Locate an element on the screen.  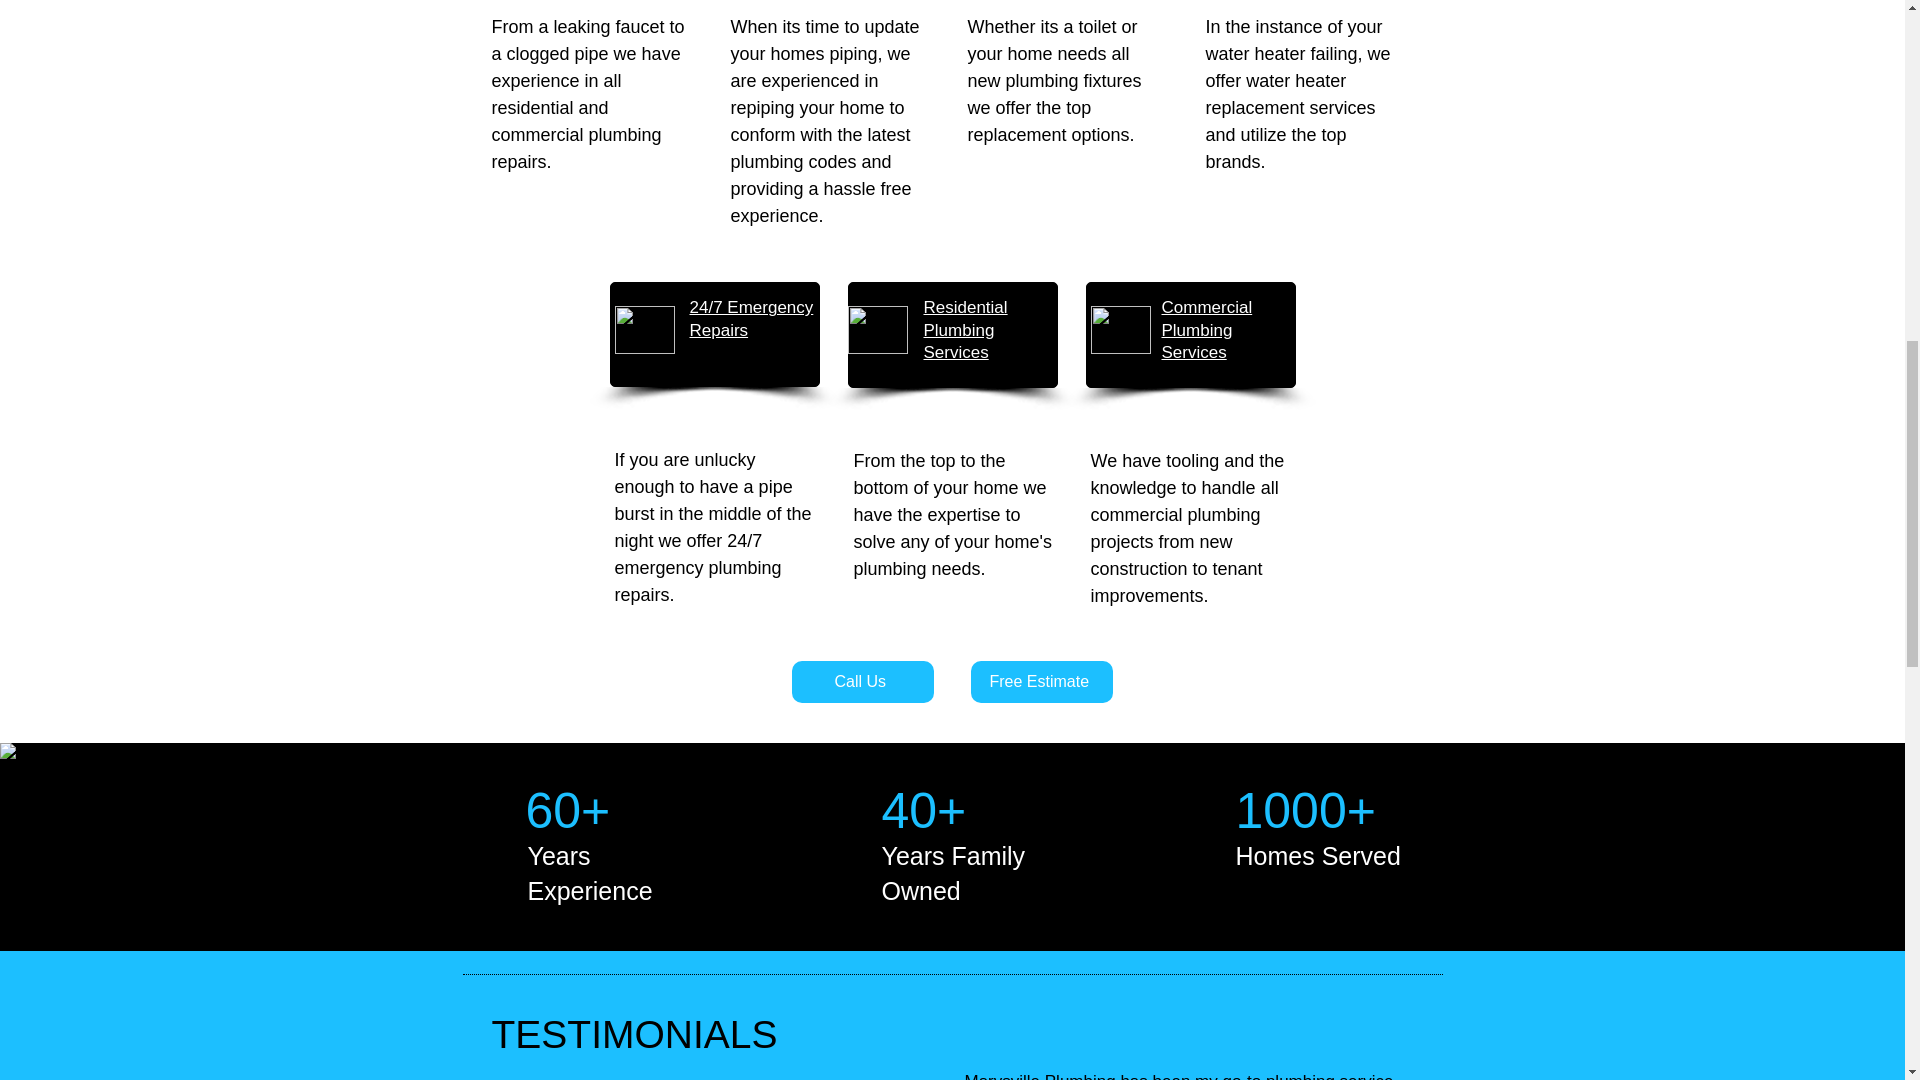
Call Us is located at coordinates (862, 682).